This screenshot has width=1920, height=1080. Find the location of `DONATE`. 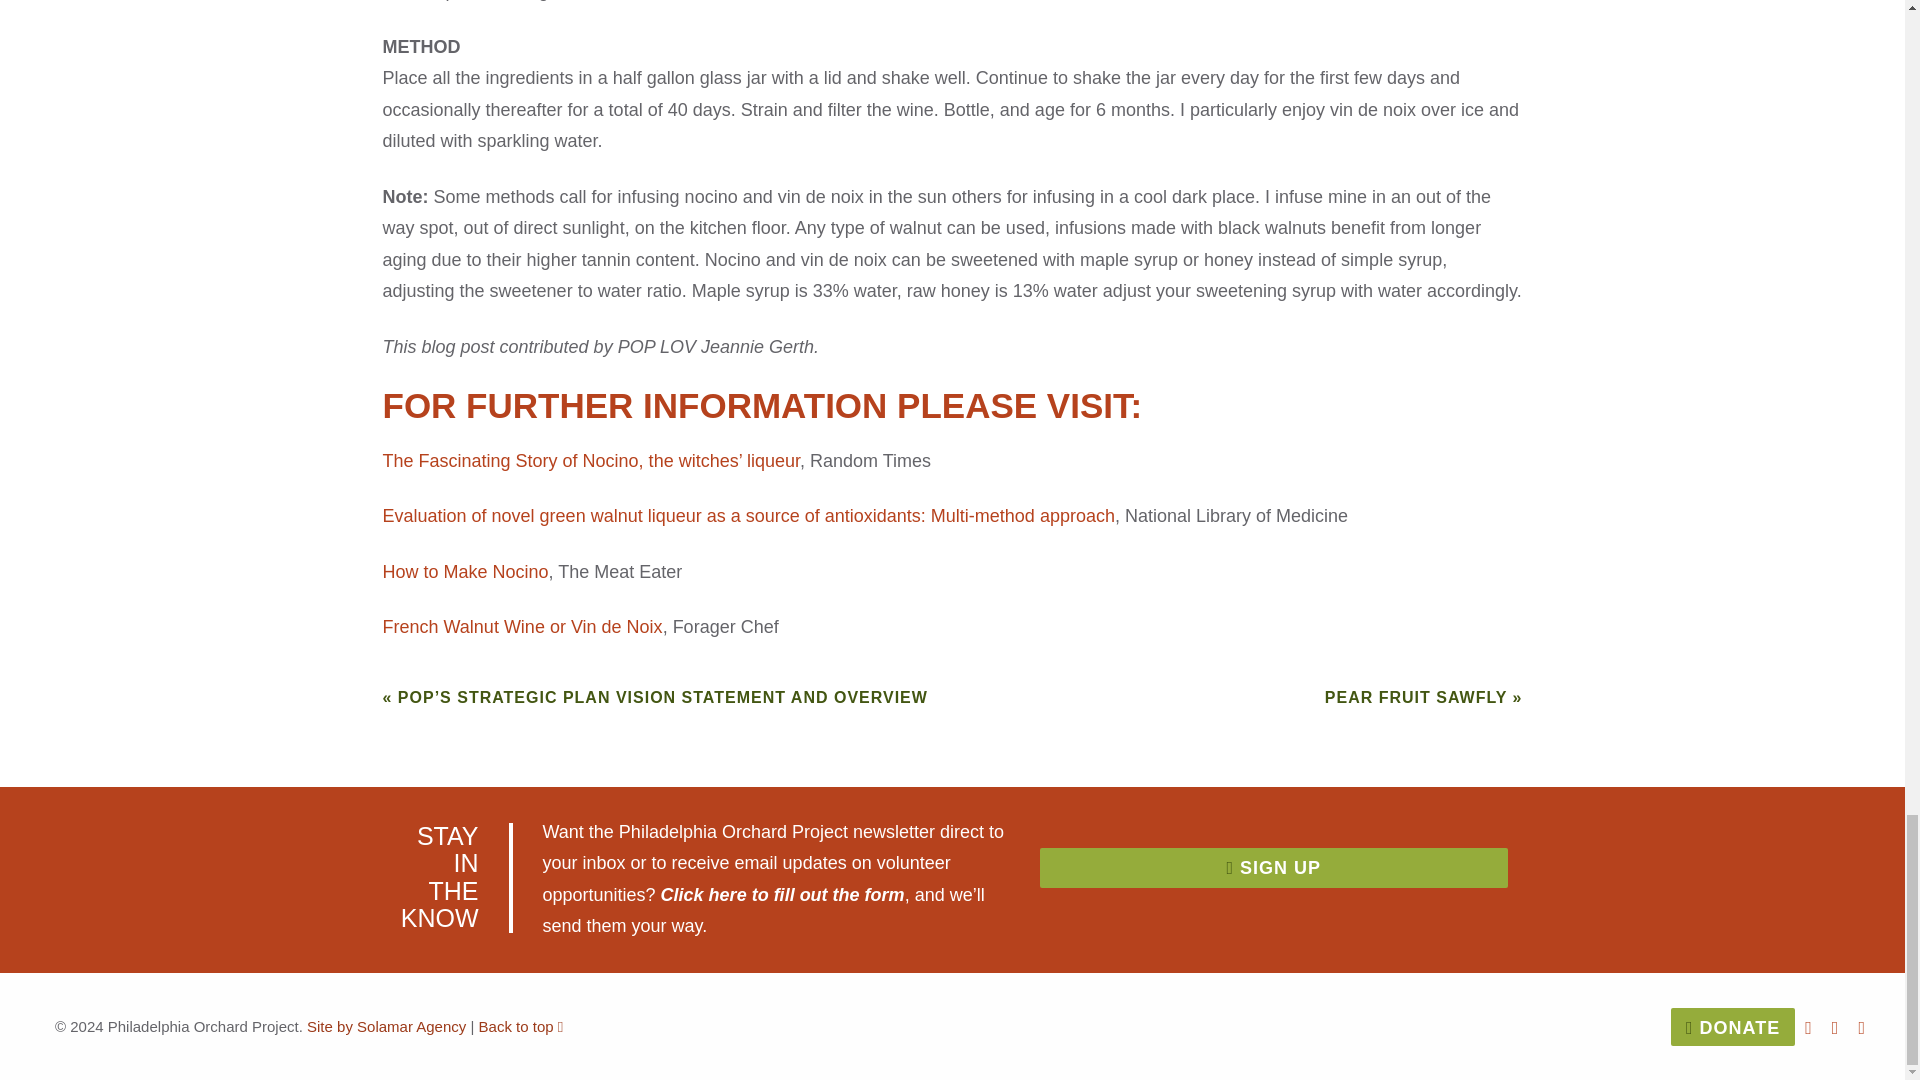

DONATE is located at coordinates (1732, 1026).